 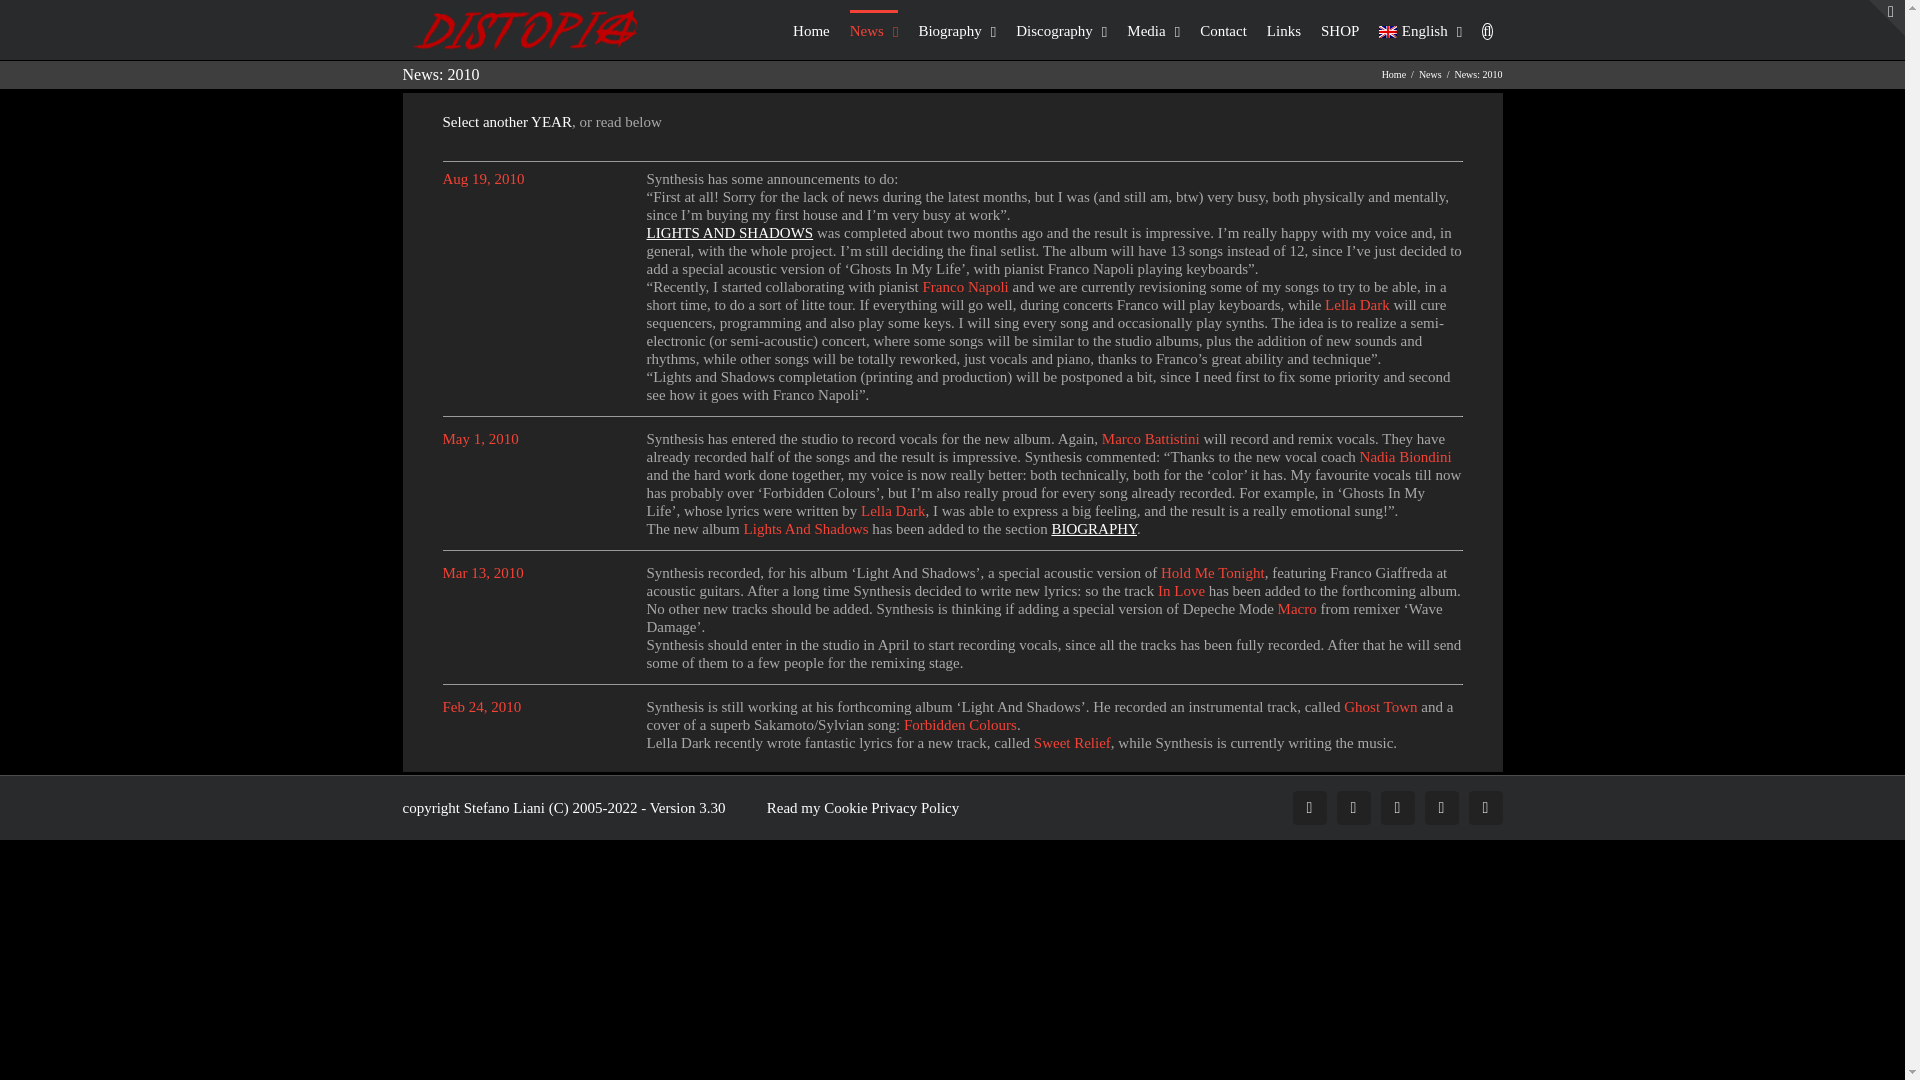 I want to click on Select another YEAR, or read below, so click(x=951, y=130).